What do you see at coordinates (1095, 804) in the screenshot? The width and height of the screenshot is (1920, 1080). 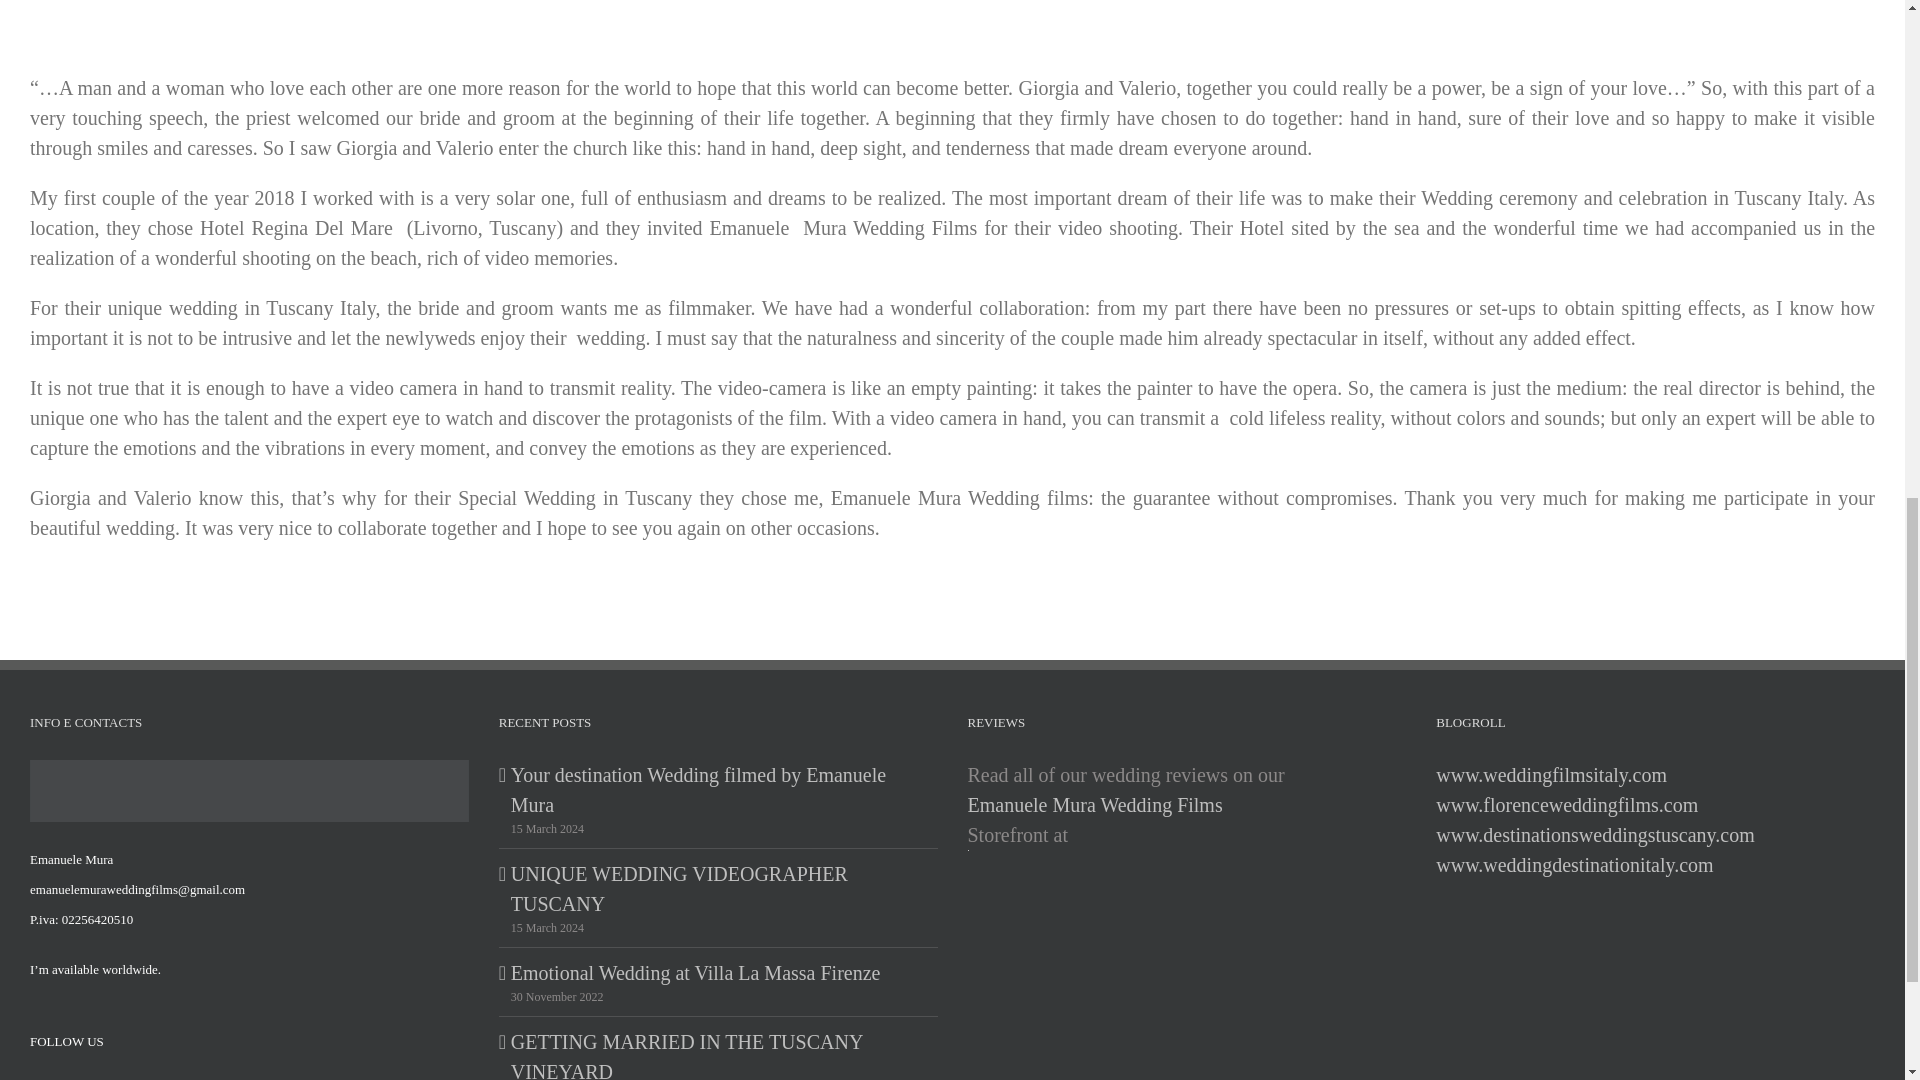 I see `Emanuele Mura Wedding Films` at bounding box center [1095, 804].